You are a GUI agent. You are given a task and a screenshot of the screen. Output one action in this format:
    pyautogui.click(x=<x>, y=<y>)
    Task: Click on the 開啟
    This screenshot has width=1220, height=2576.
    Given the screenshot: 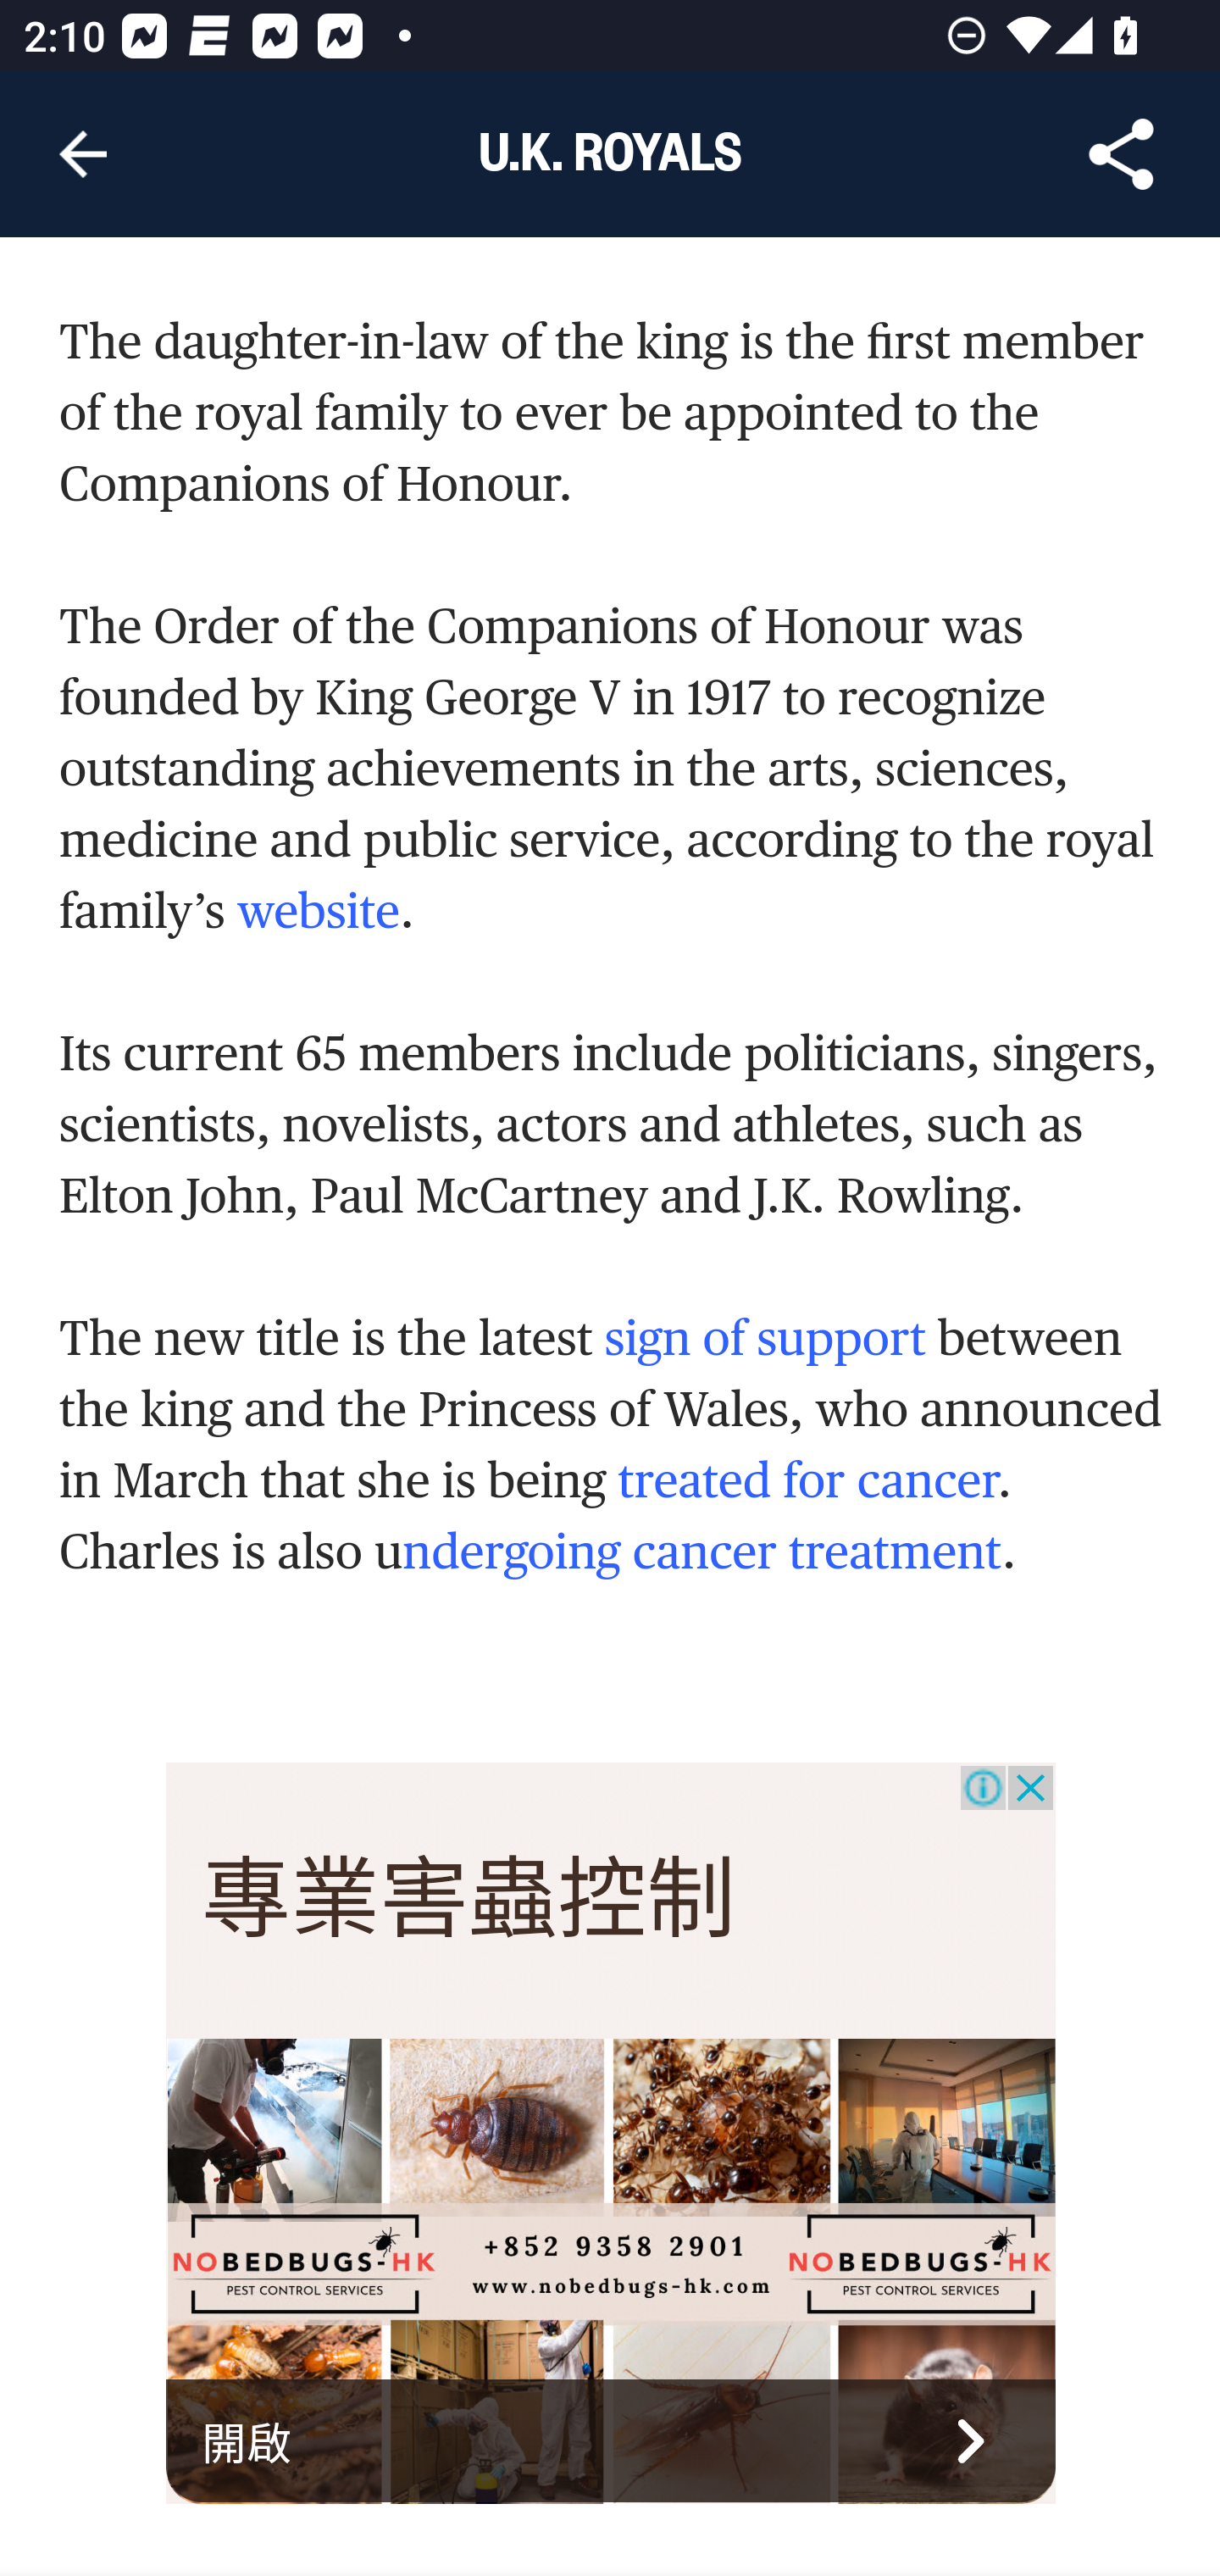 What is the action you would take?
    pyautogui.click(x=612, y=2440)
    